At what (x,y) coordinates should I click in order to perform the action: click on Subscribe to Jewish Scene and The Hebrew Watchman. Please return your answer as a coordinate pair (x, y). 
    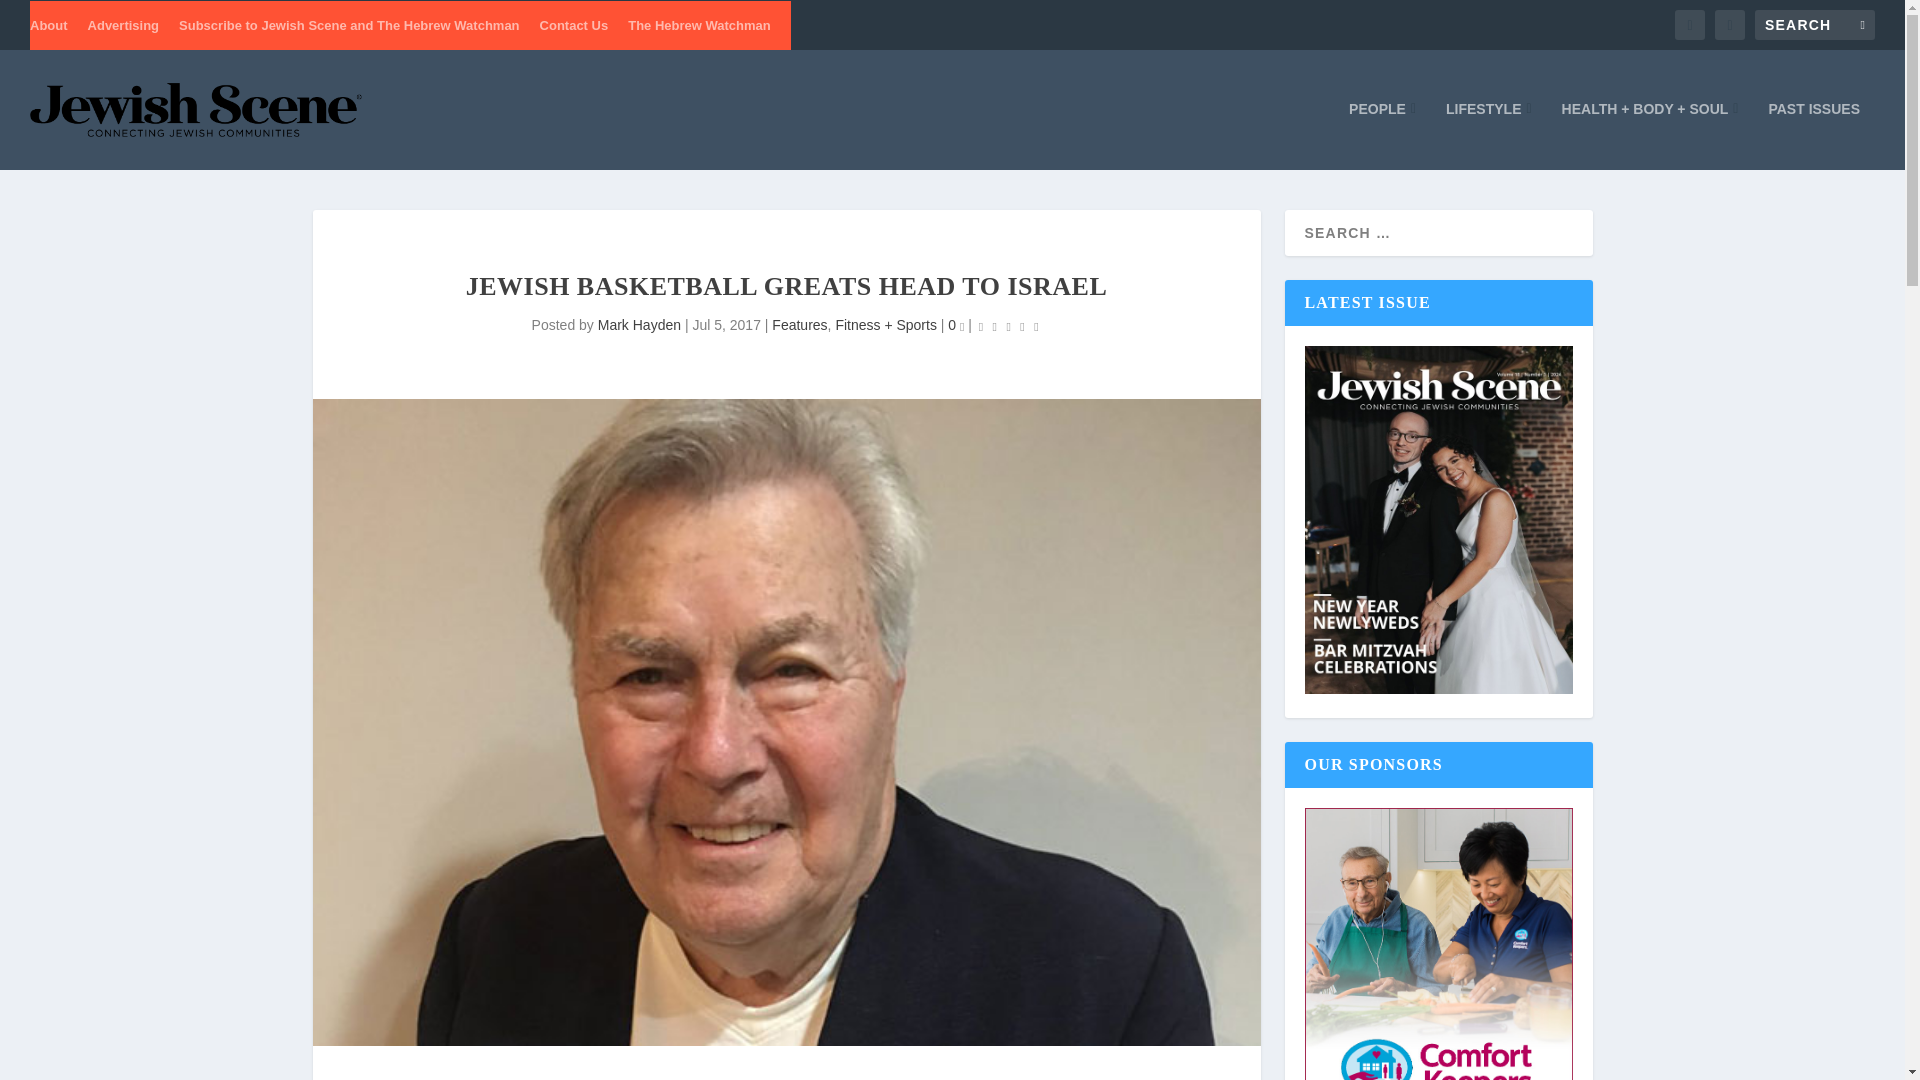
    Looking at the image, I should click on (349, 24).